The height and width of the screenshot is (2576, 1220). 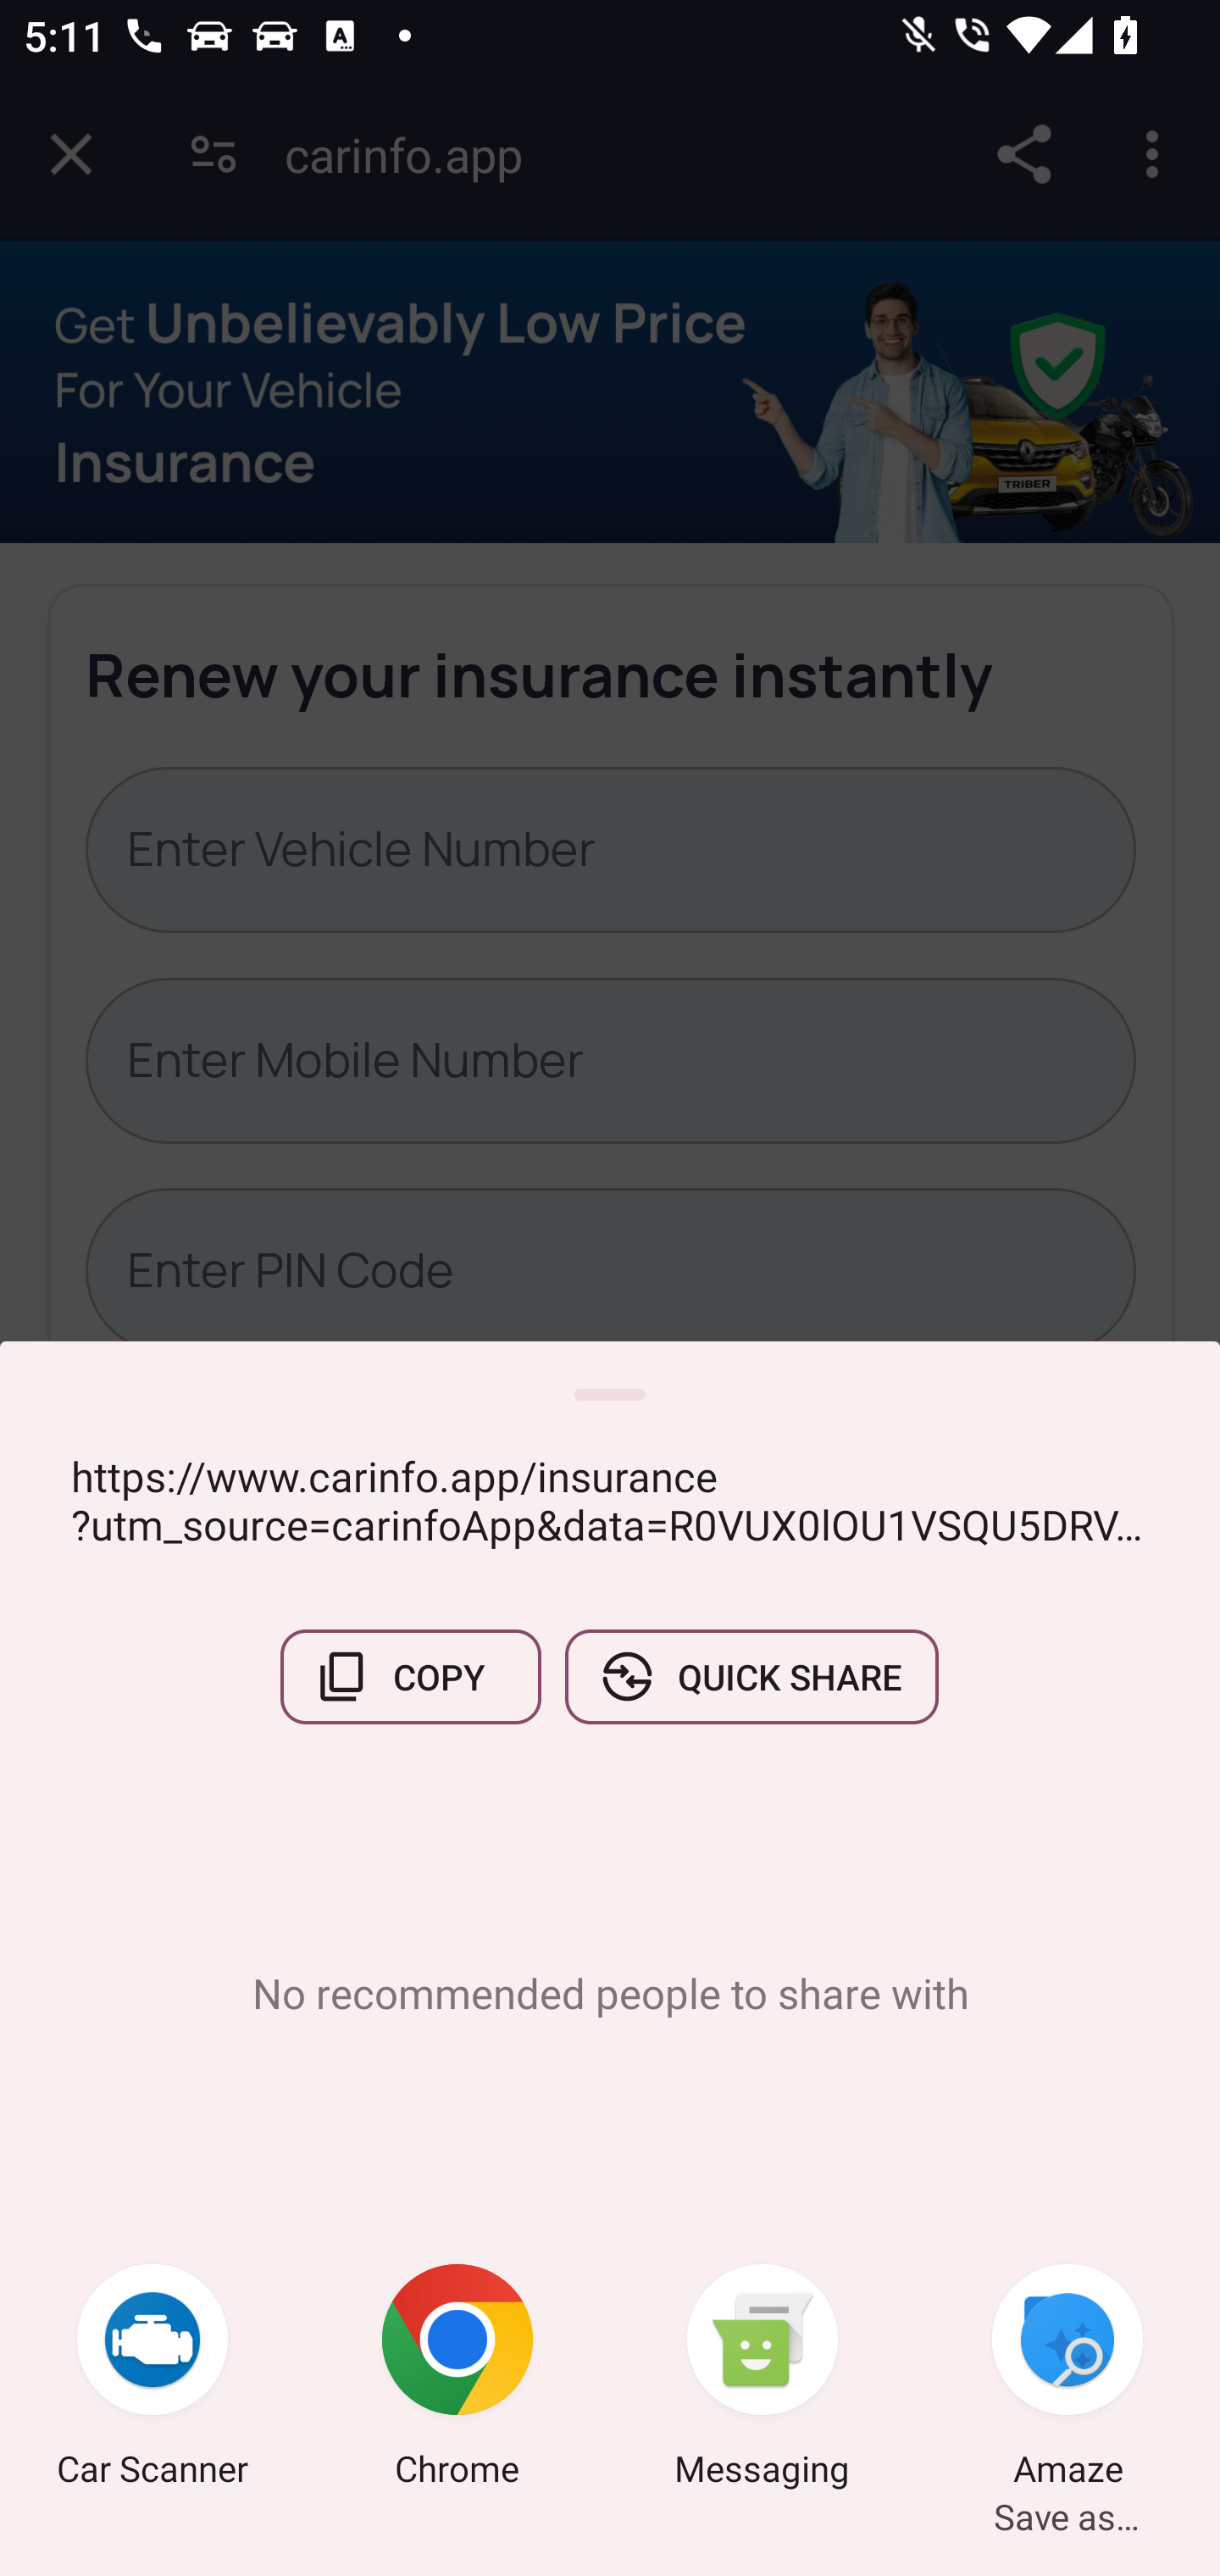 What do you see at coordinates (457, 2379) in the screenshot?
I see `Chrome` at bounding box center [457, 2379].